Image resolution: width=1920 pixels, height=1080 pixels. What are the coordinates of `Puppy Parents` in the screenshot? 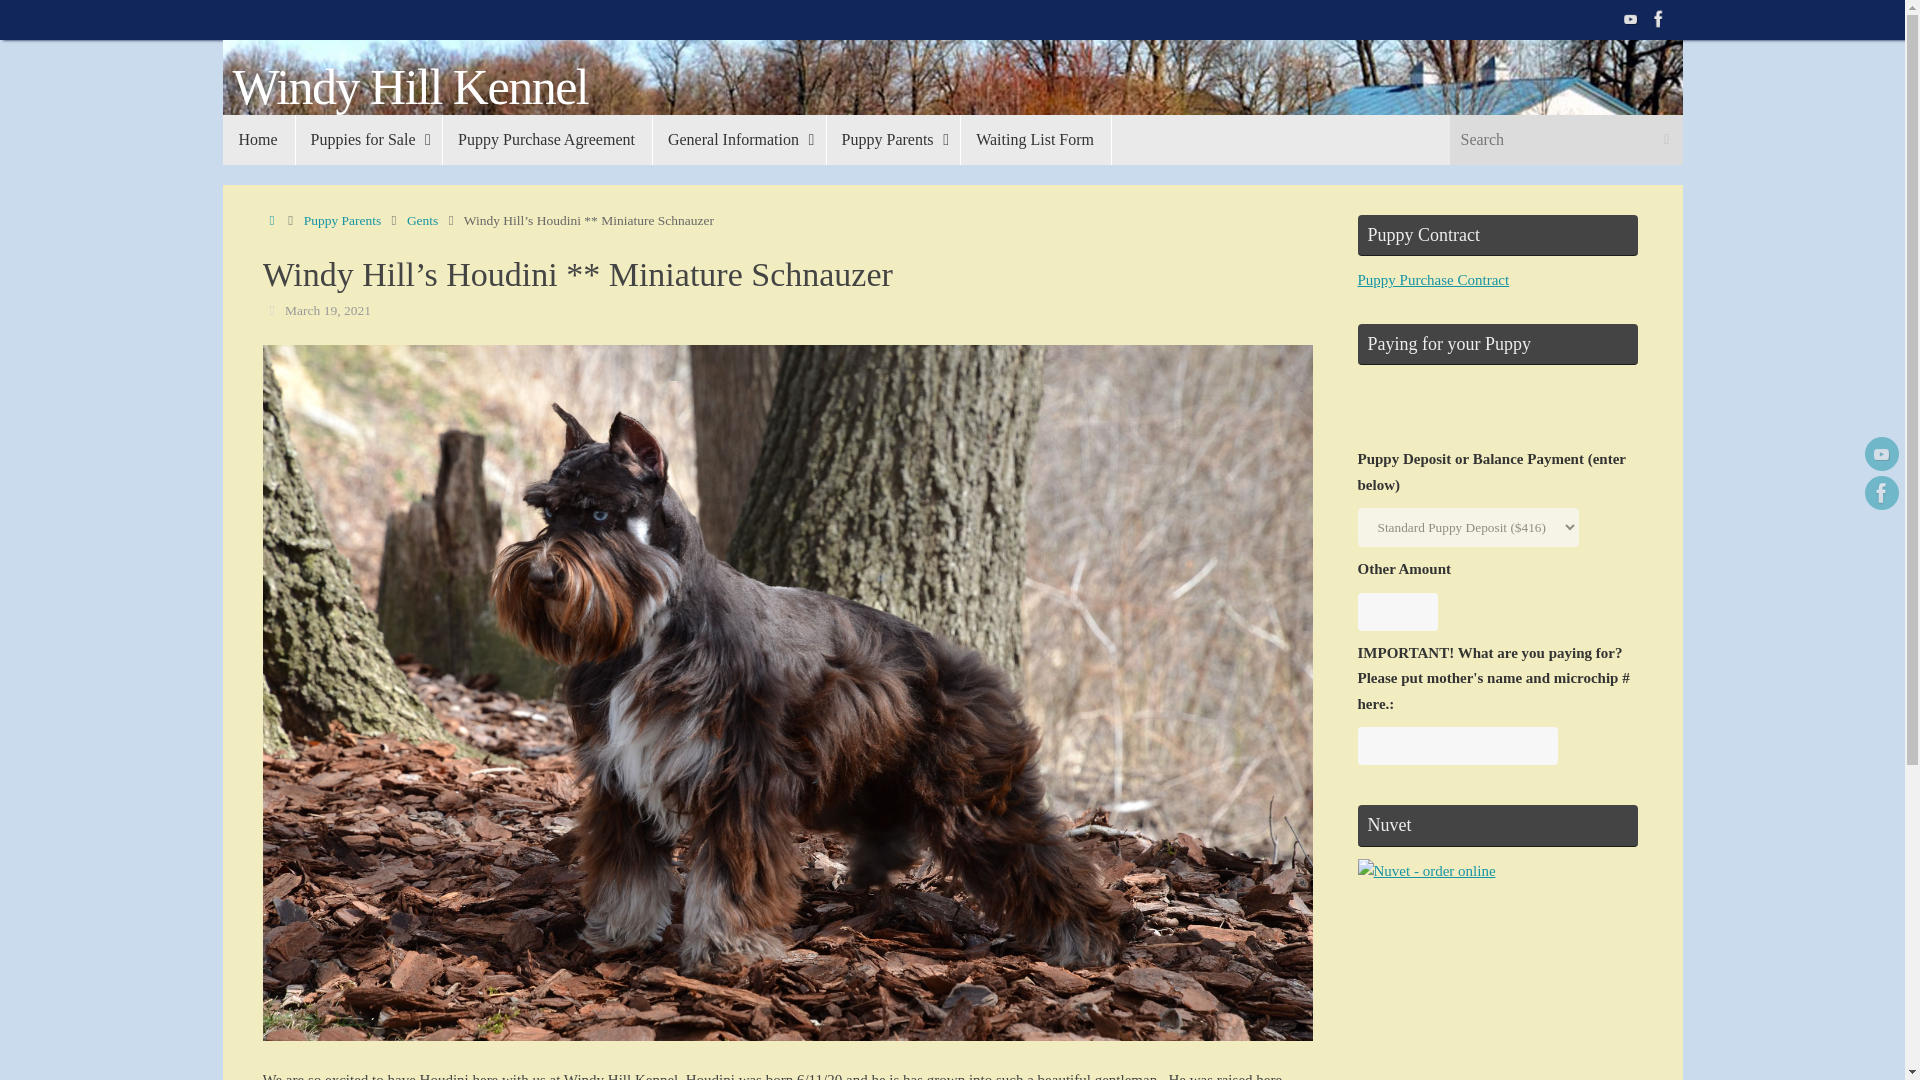 It's located at (342, 220).